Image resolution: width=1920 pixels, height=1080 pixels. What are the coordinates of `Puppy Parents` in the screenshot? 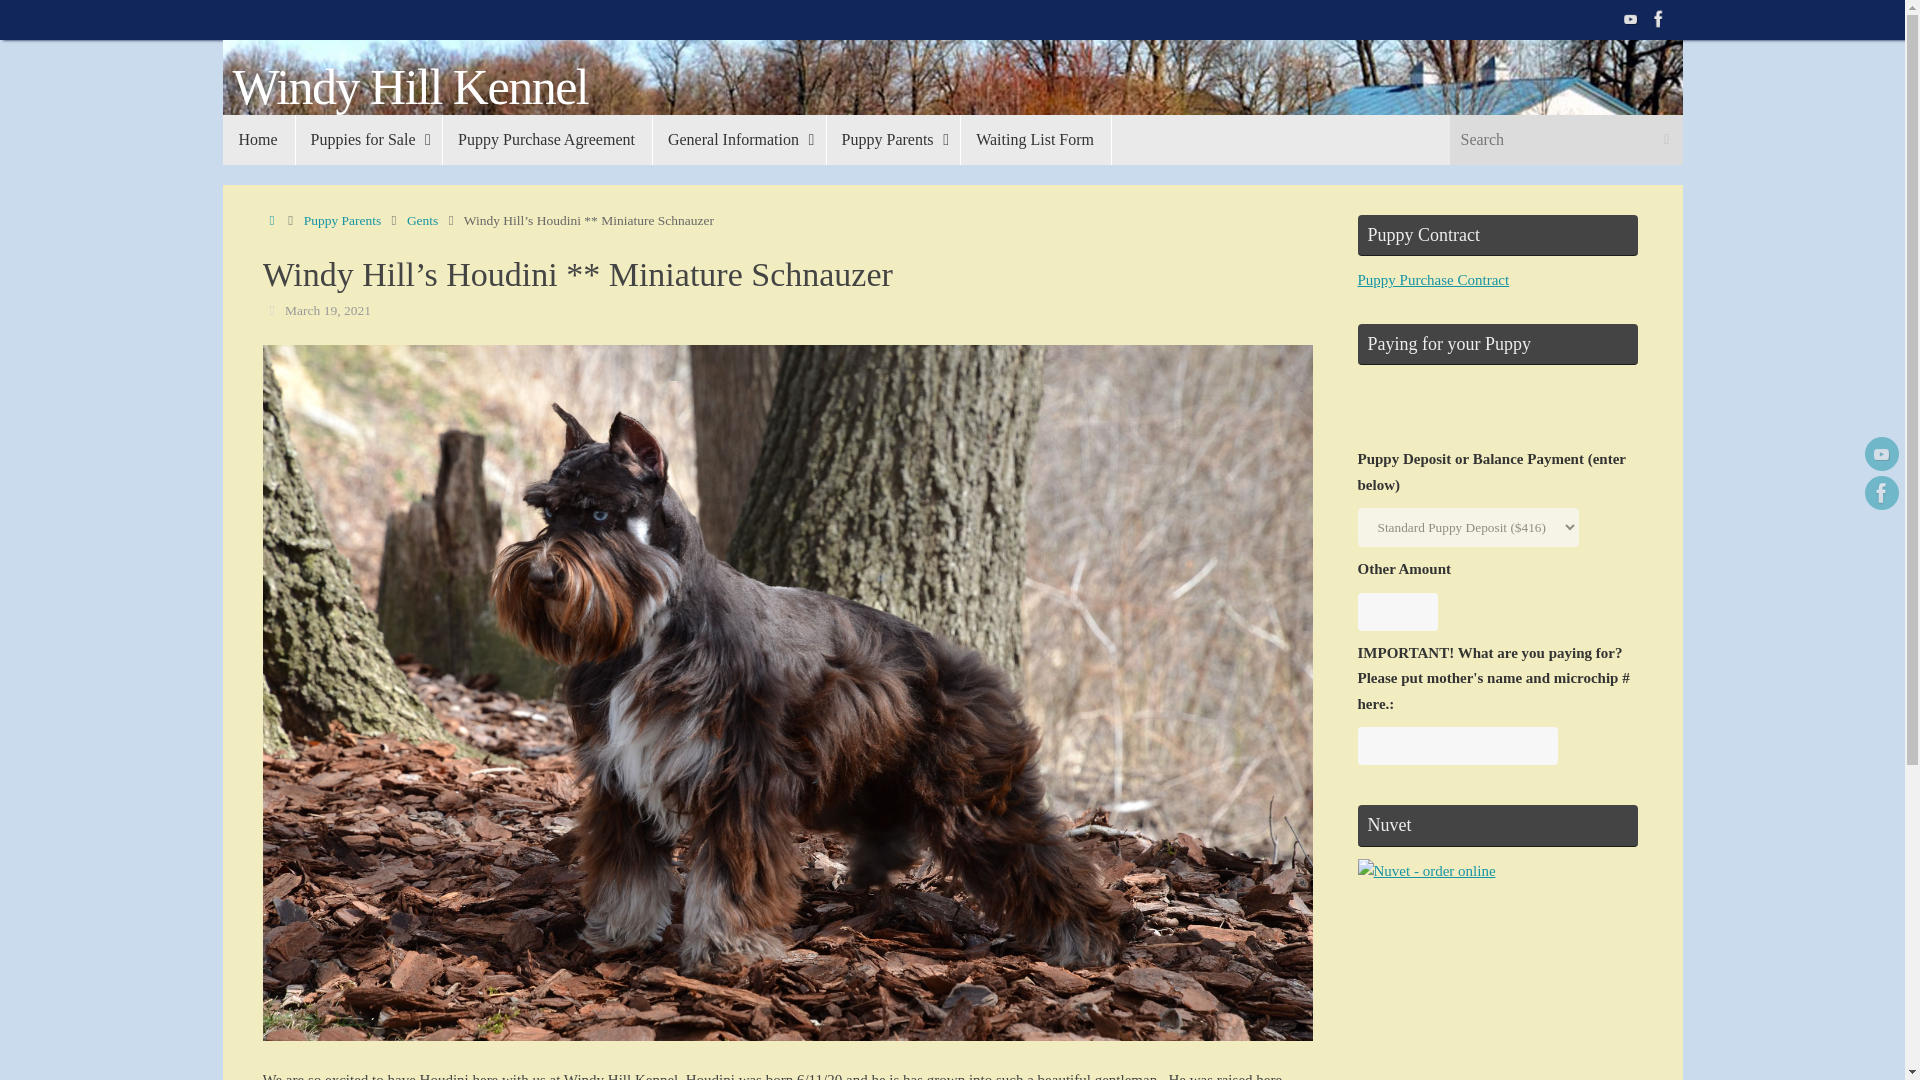 It's located at (342, 220).